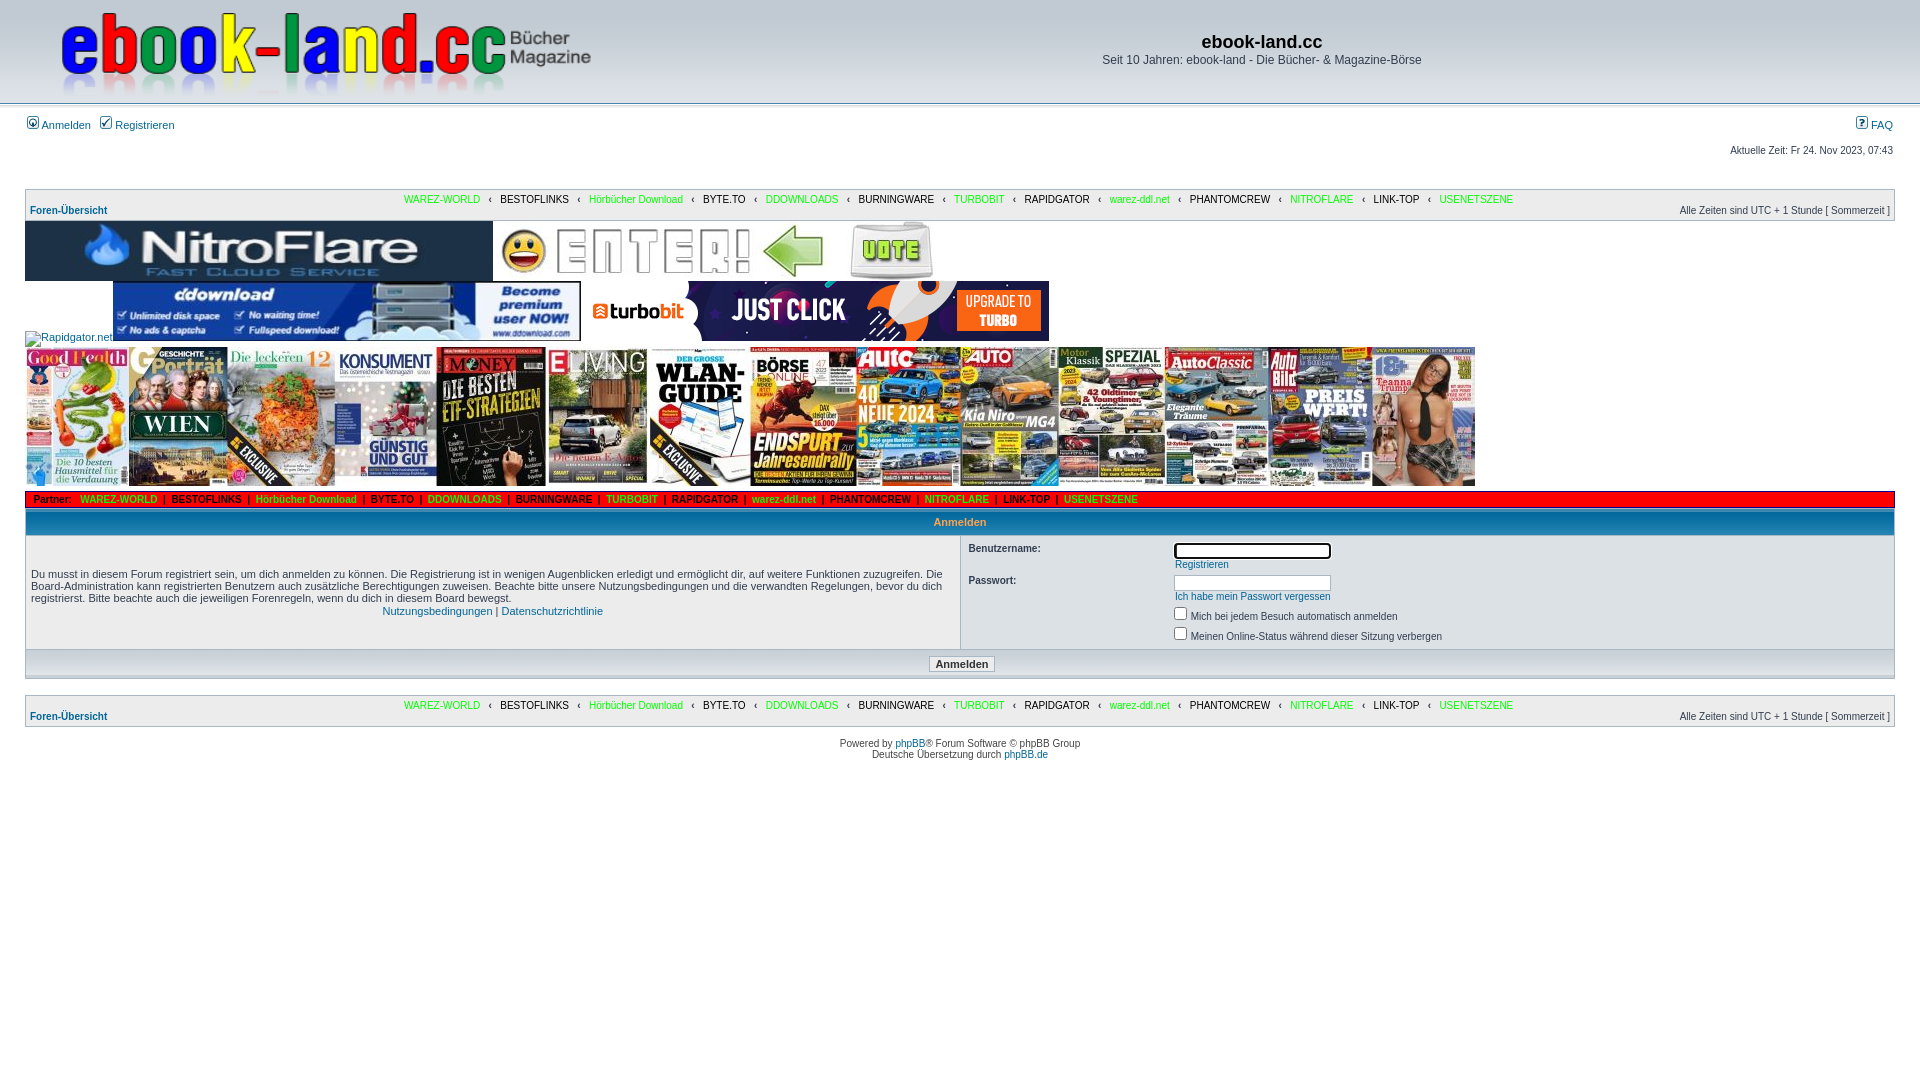 The height and width of the screenshot is (1080, 1920). I want to click on WAREZ-WORLD, so click(442, 200).